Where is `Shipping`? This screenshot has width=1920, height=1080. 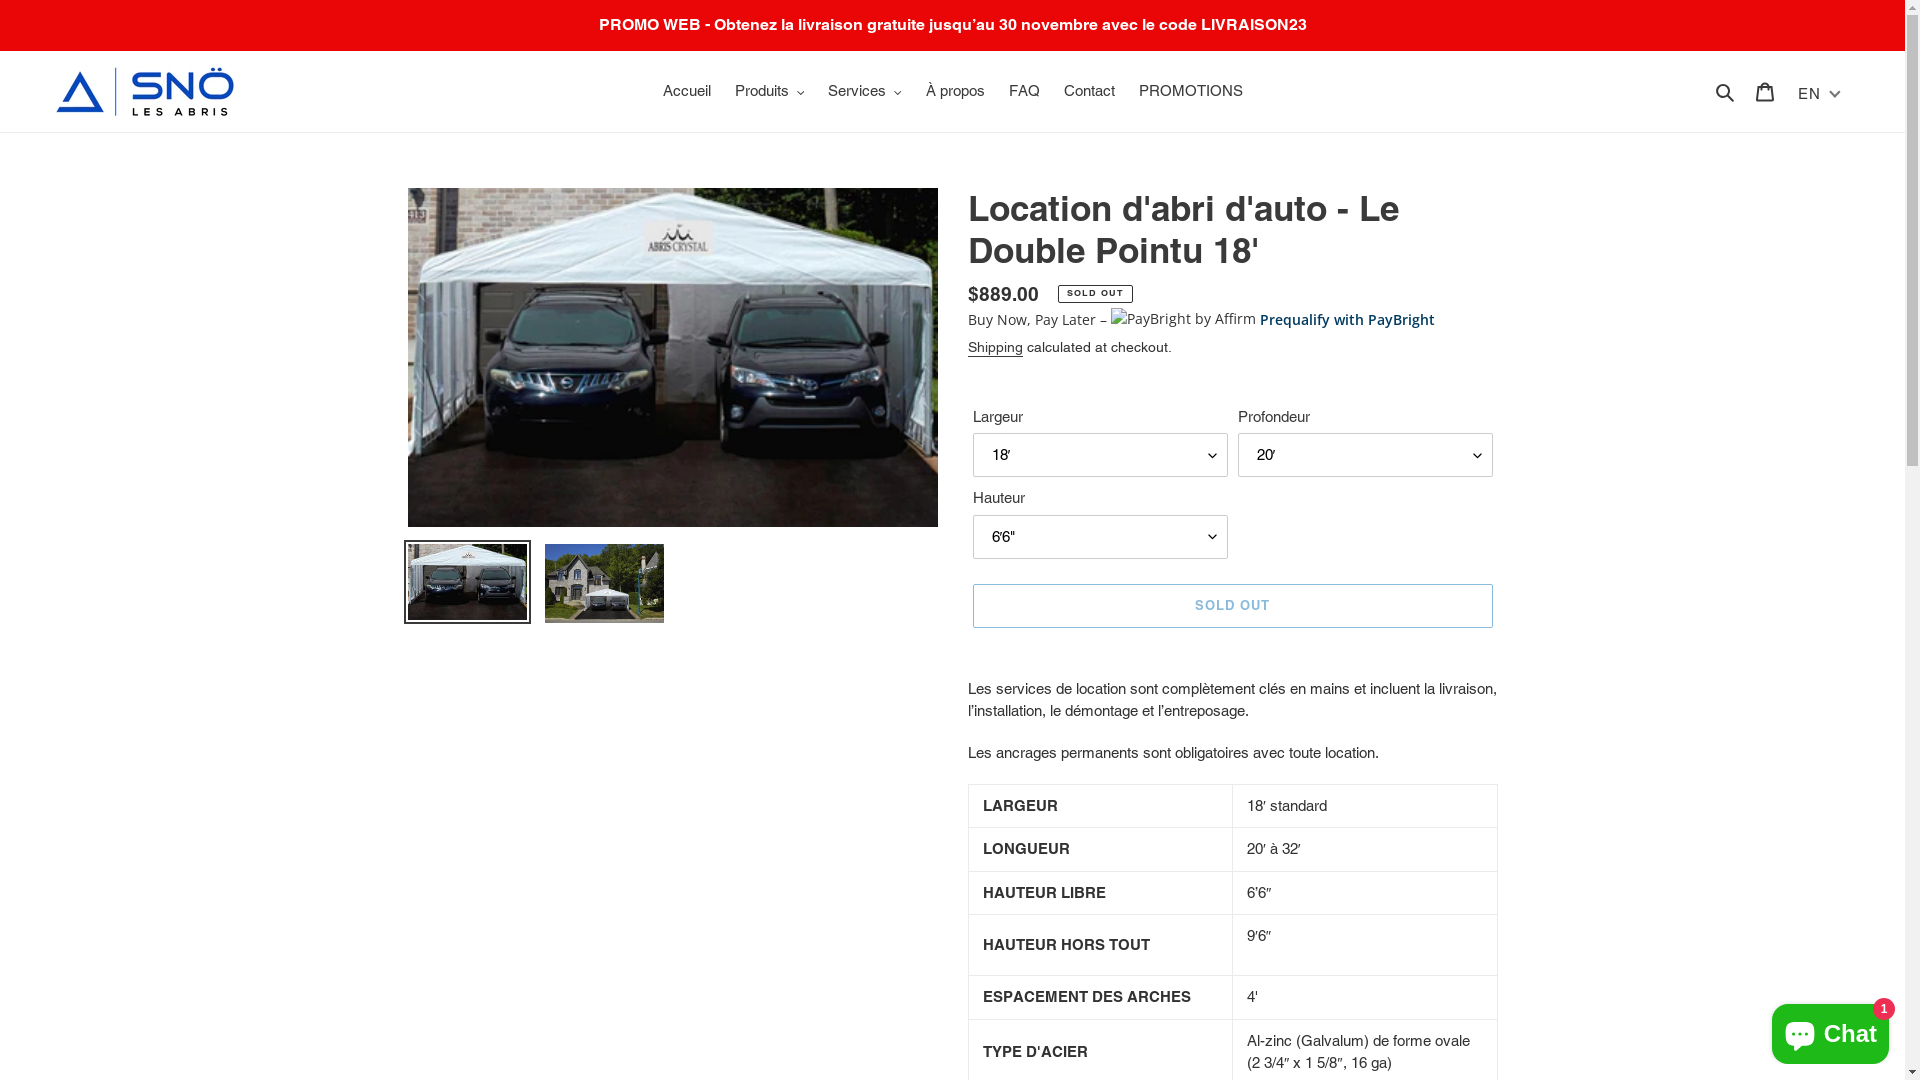 Shipping is located at coordinates (996, 348).